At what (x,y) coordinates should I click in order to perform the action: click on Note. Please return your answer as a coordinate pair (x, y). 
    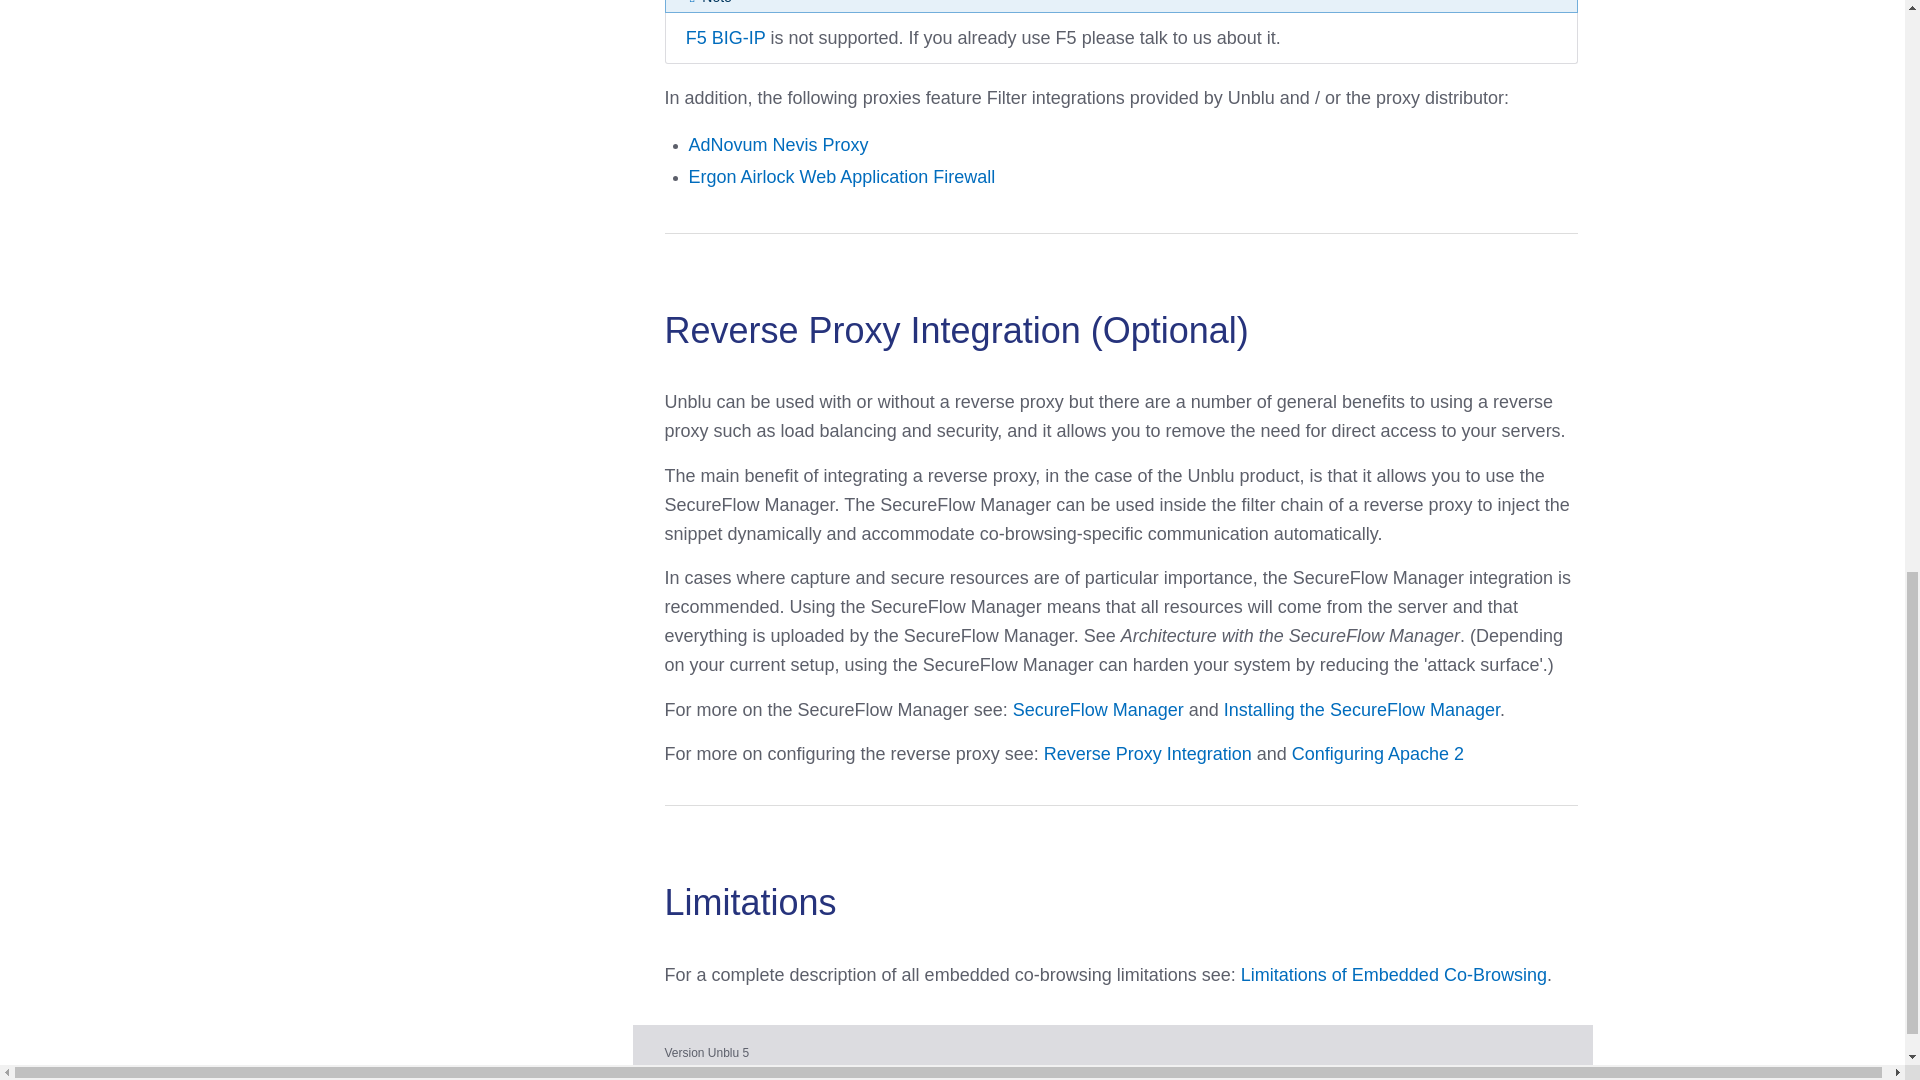
    Looking at the image, I should click on (710, 2).